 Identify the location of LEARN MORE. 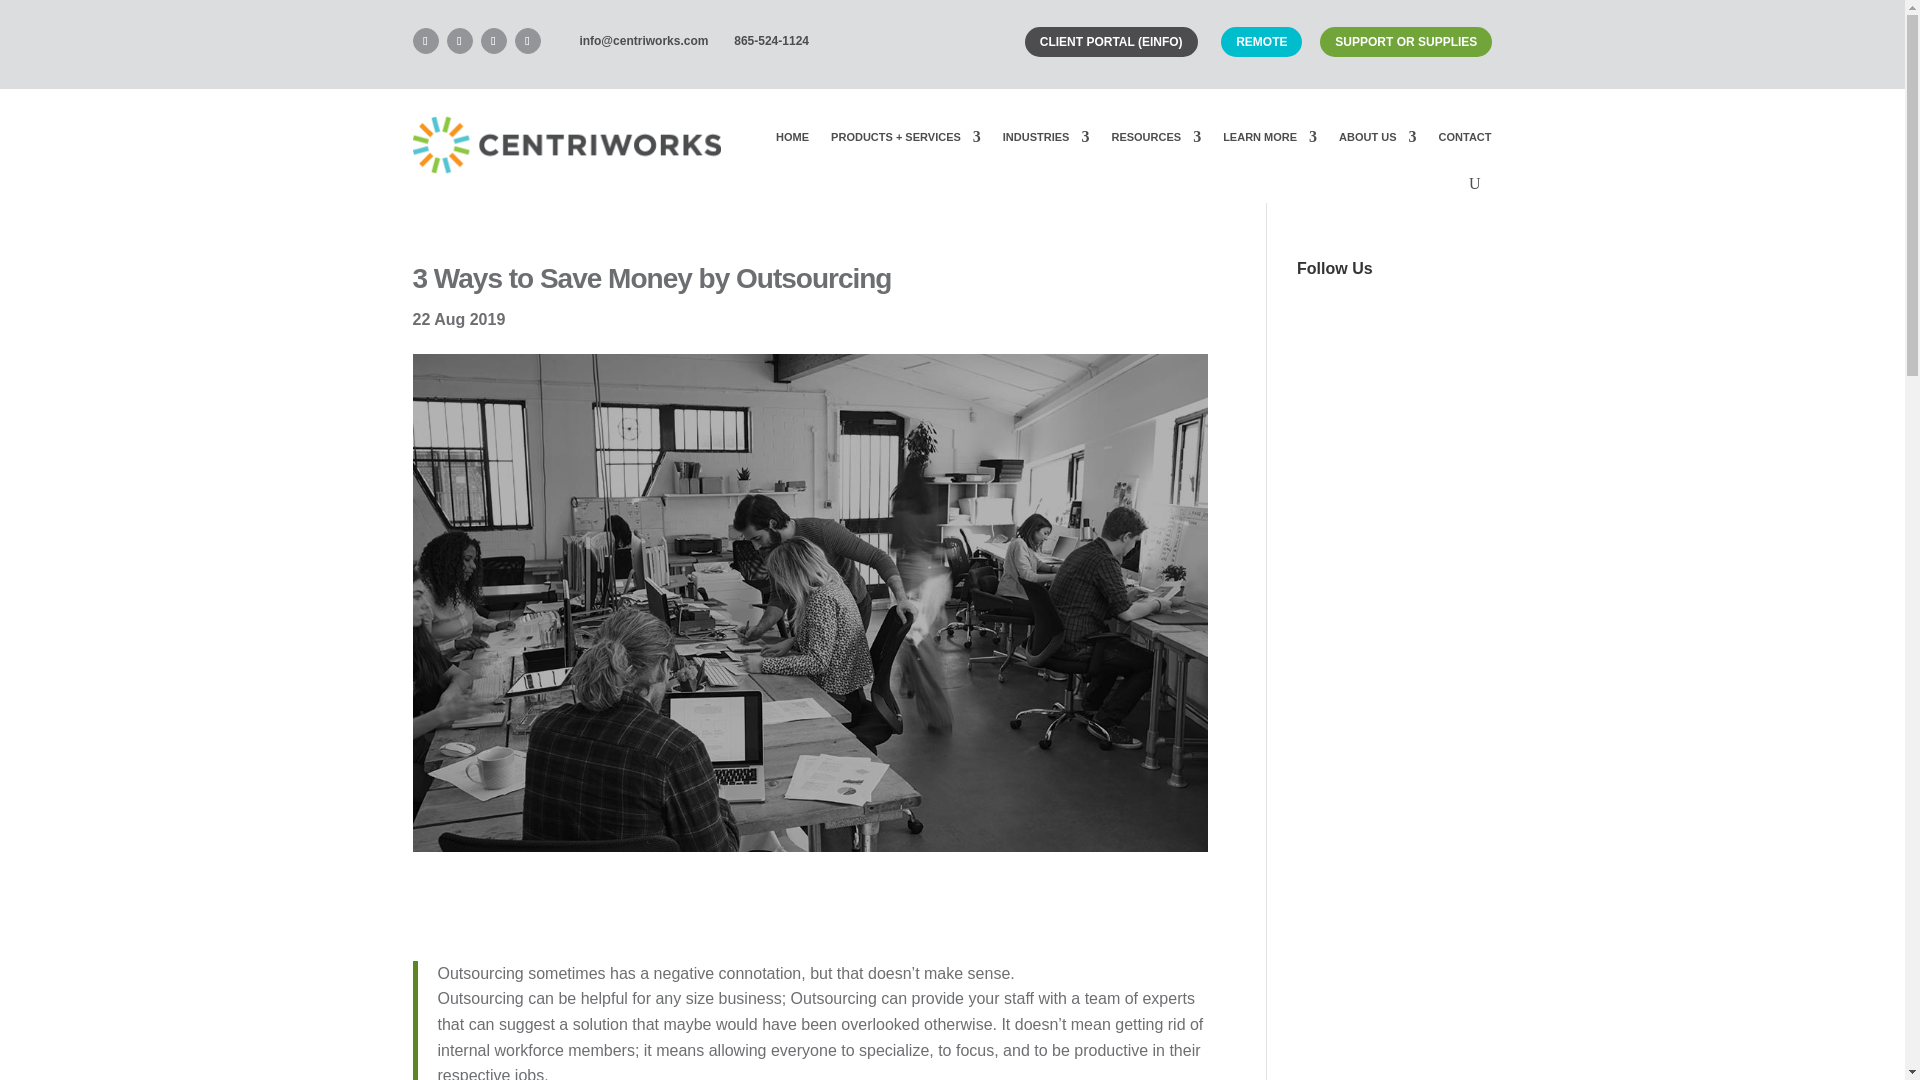
(1270, 136).